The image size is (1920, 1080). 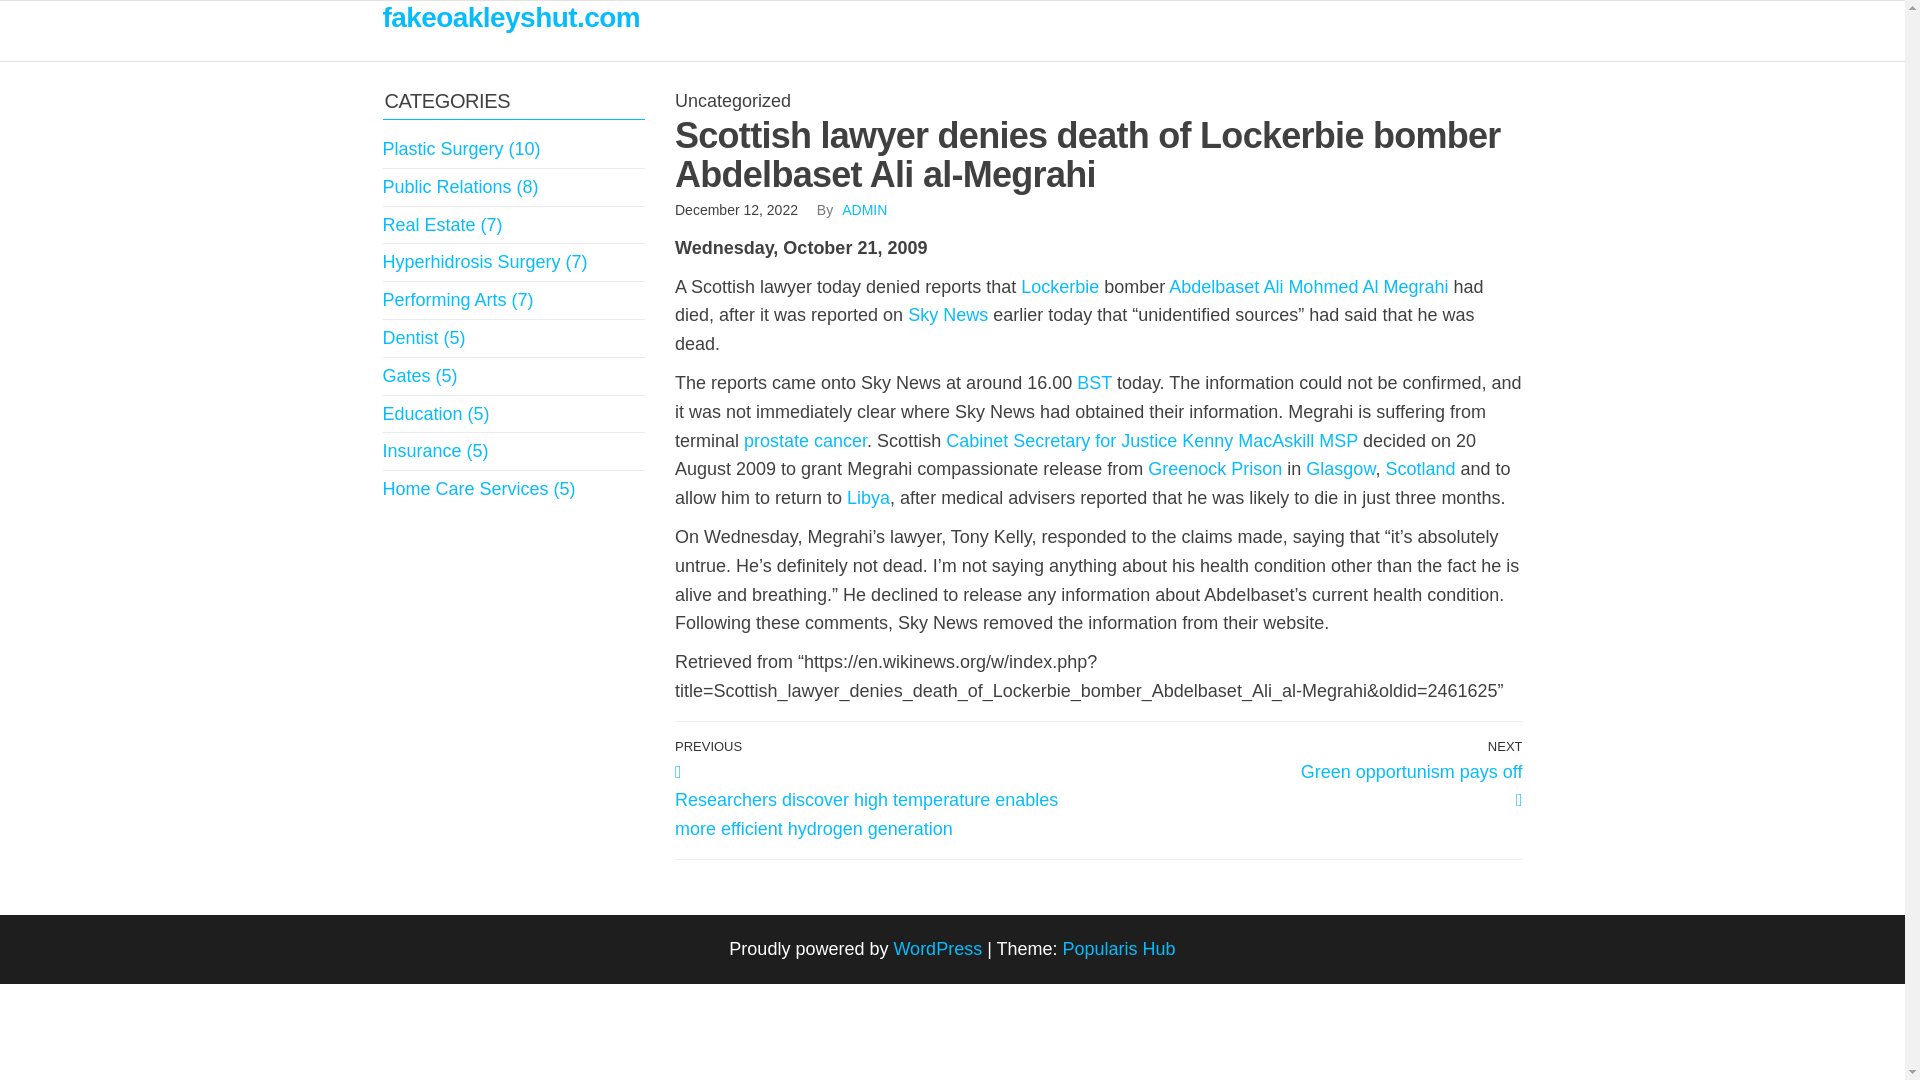 I want to click on prostate cancer, so click(x=806, y=440).